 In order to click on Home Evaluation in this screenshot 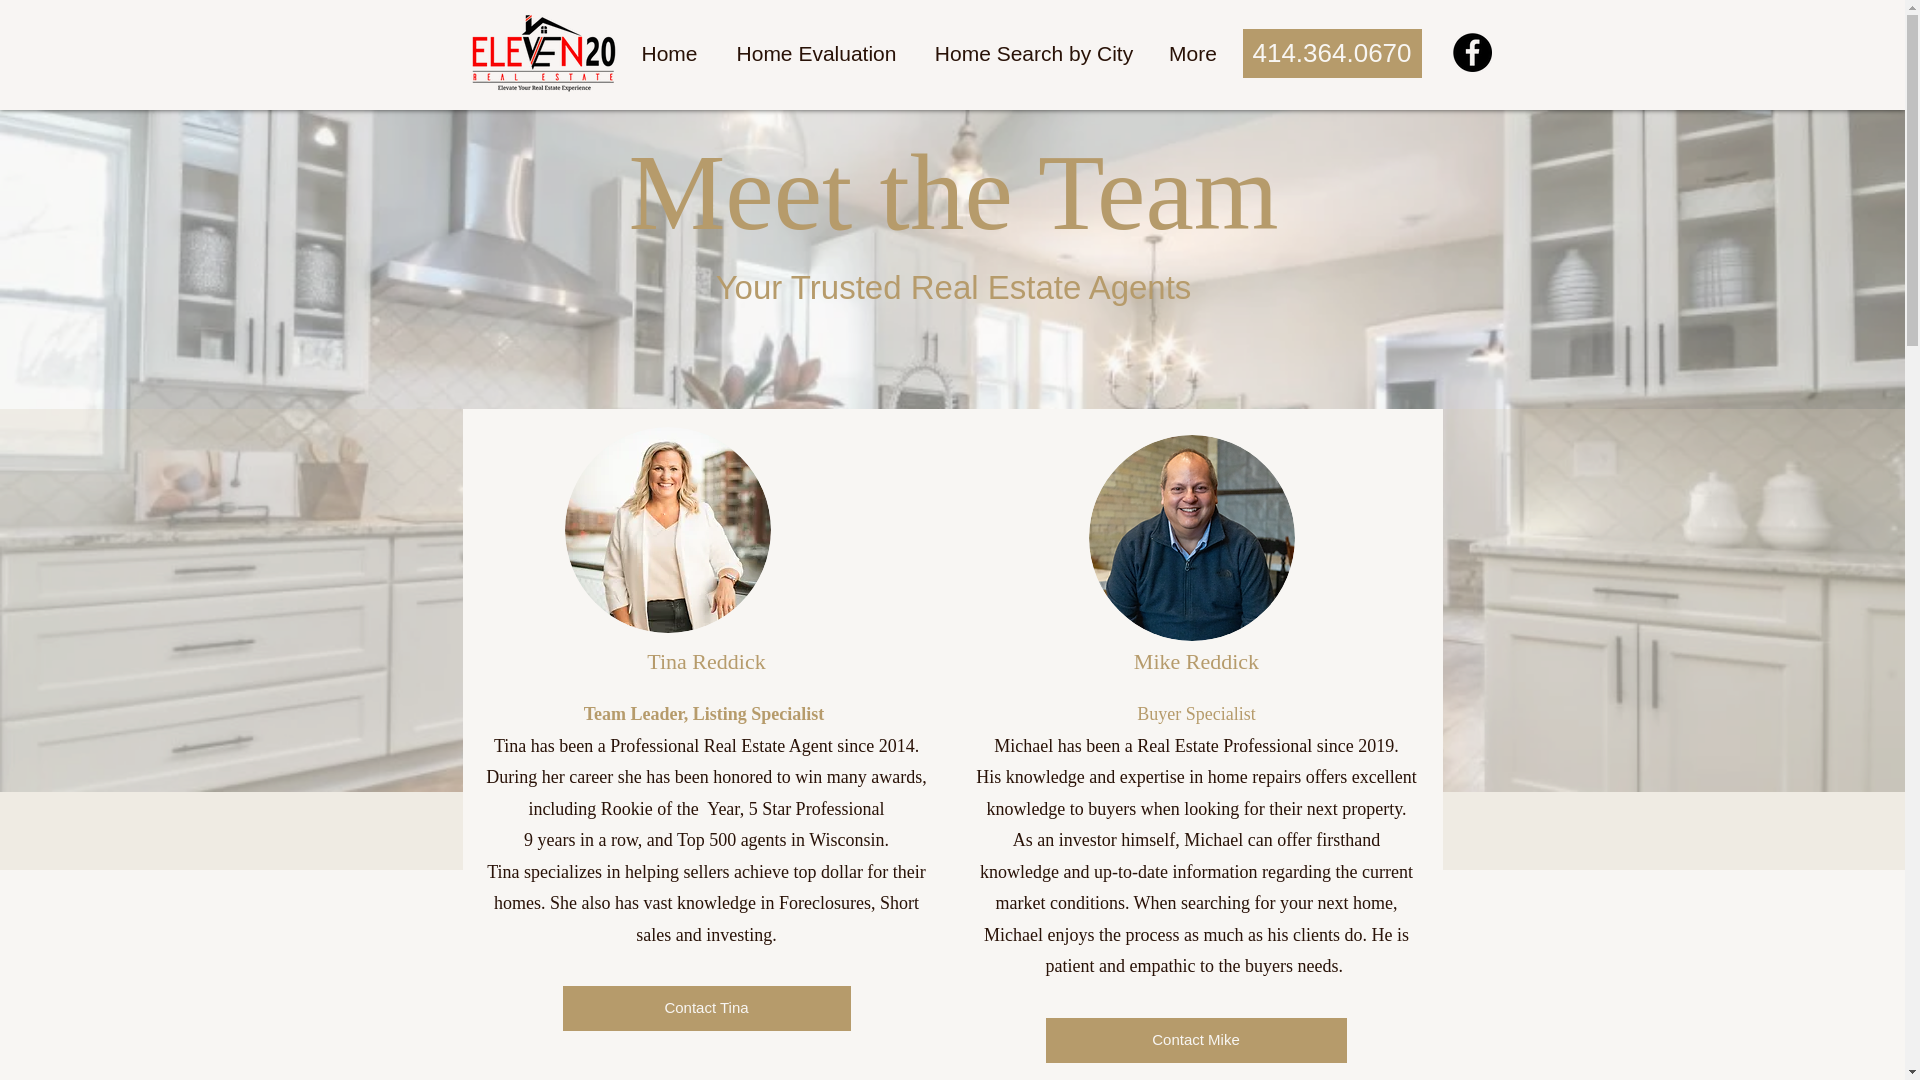, I will do `click(816, 54)`.